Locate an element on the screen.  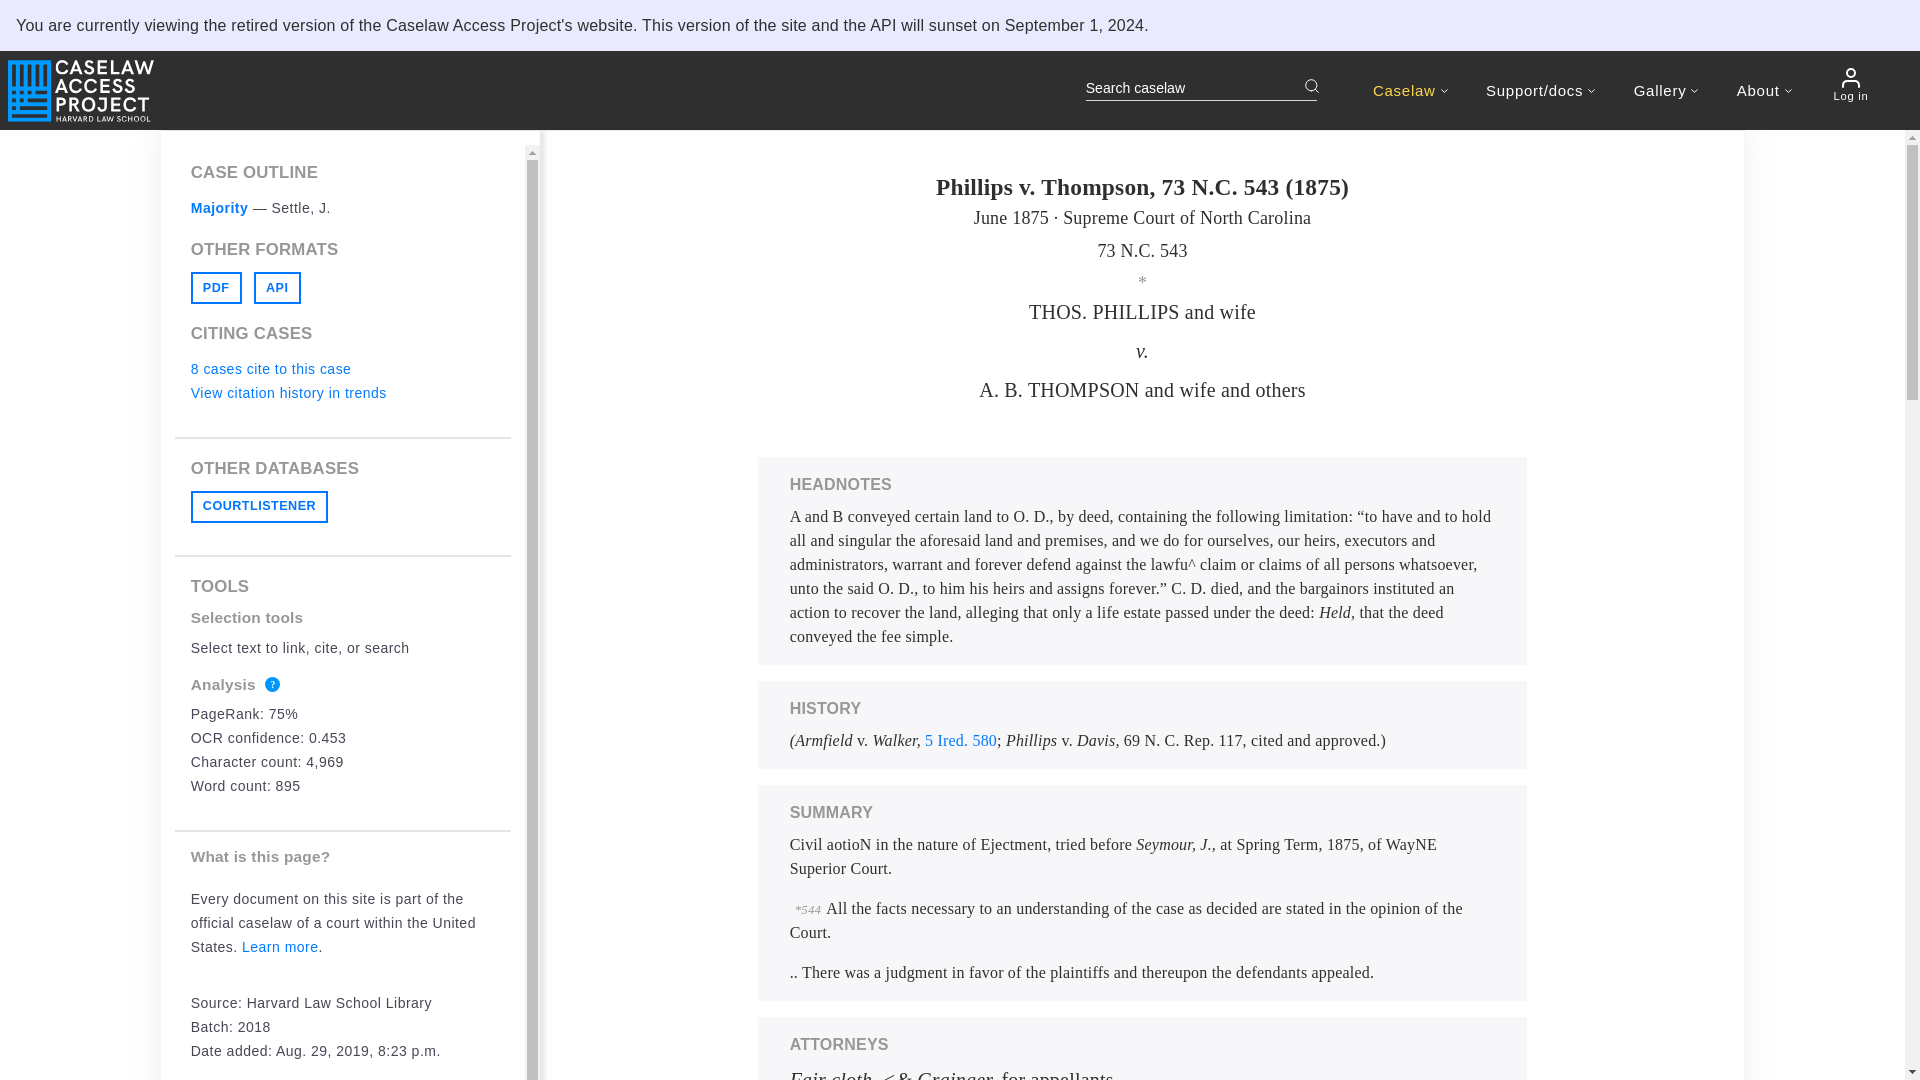
View citation history in trends is located at coordinates (288, 392).